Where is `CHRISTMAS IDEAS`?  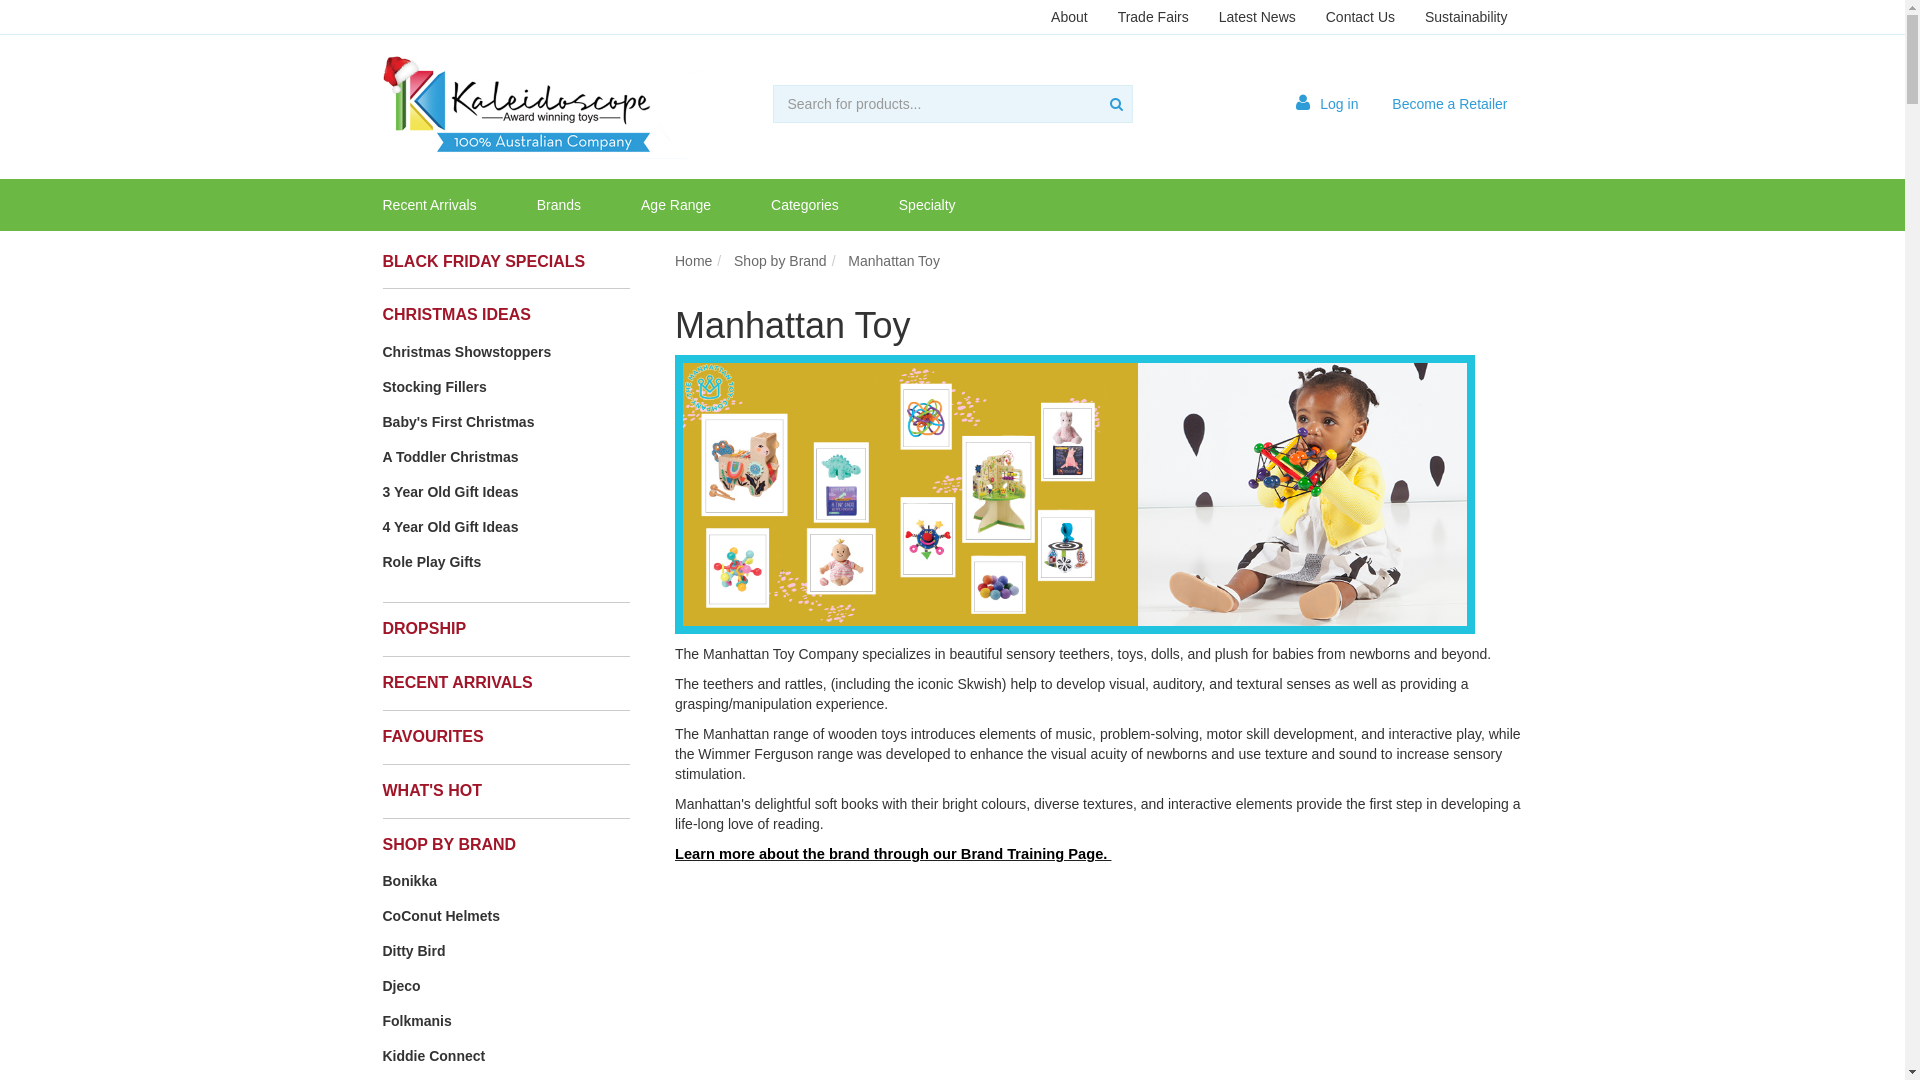
CHRISTMAS IDEAS is located at coordinates (456, 314).